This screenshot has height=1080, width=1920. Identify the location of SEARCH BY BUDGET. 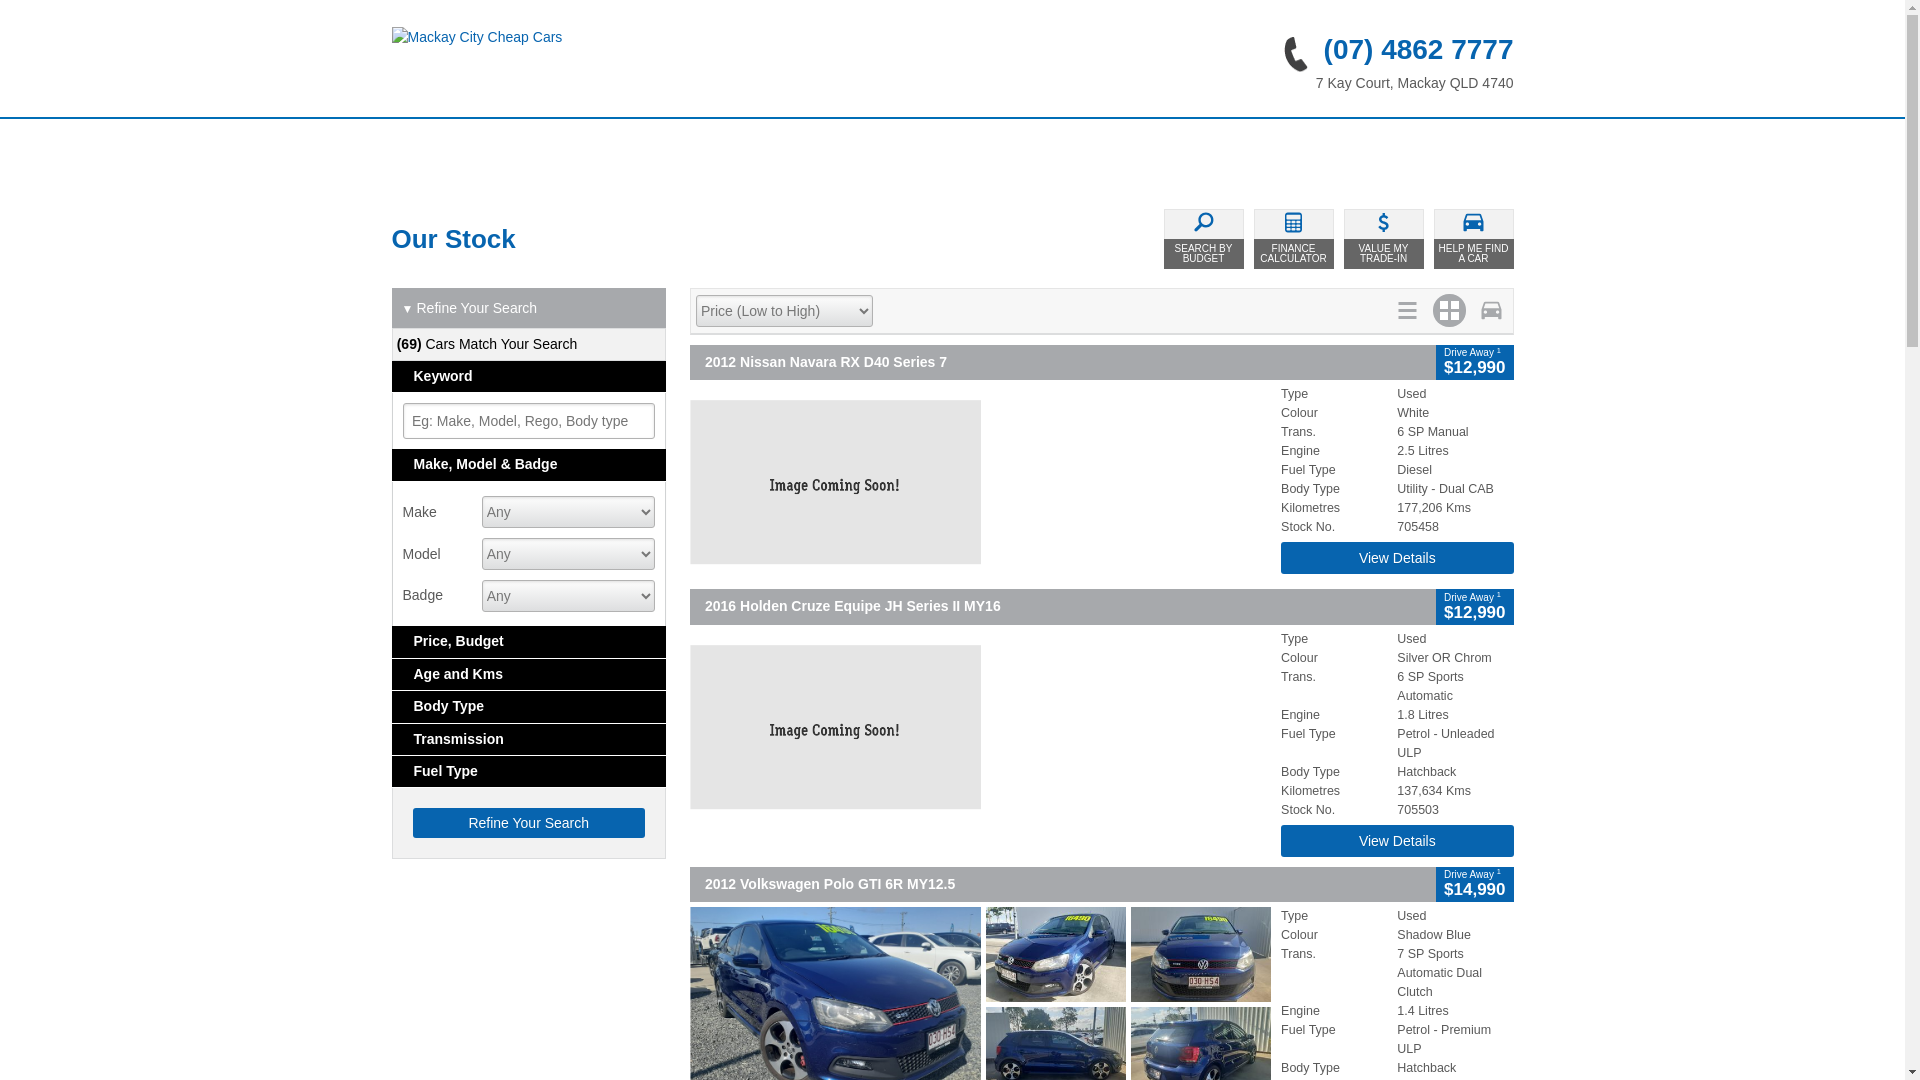
(1204, 239).